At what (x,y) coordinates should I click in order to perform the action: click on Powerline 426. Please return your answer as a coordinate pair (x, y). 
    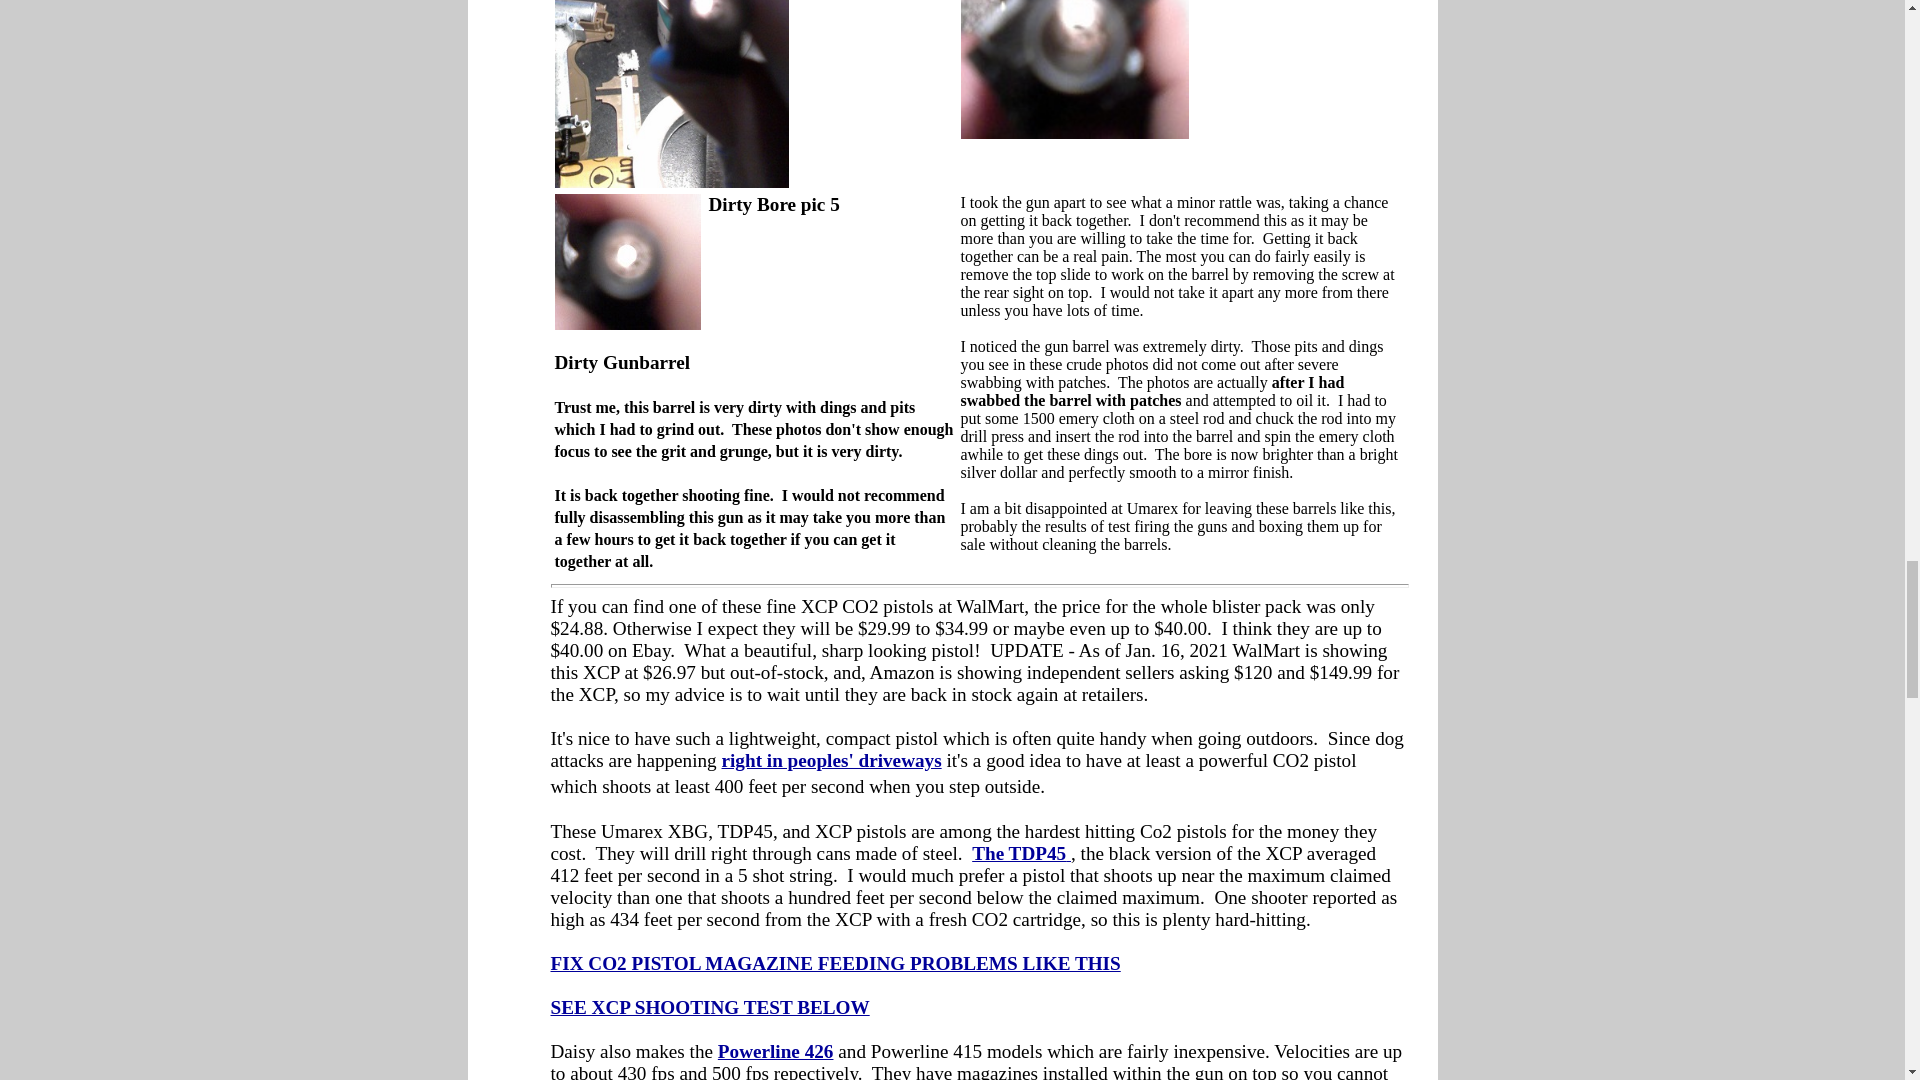
    Looking at the image, I should click on (776, 1051).